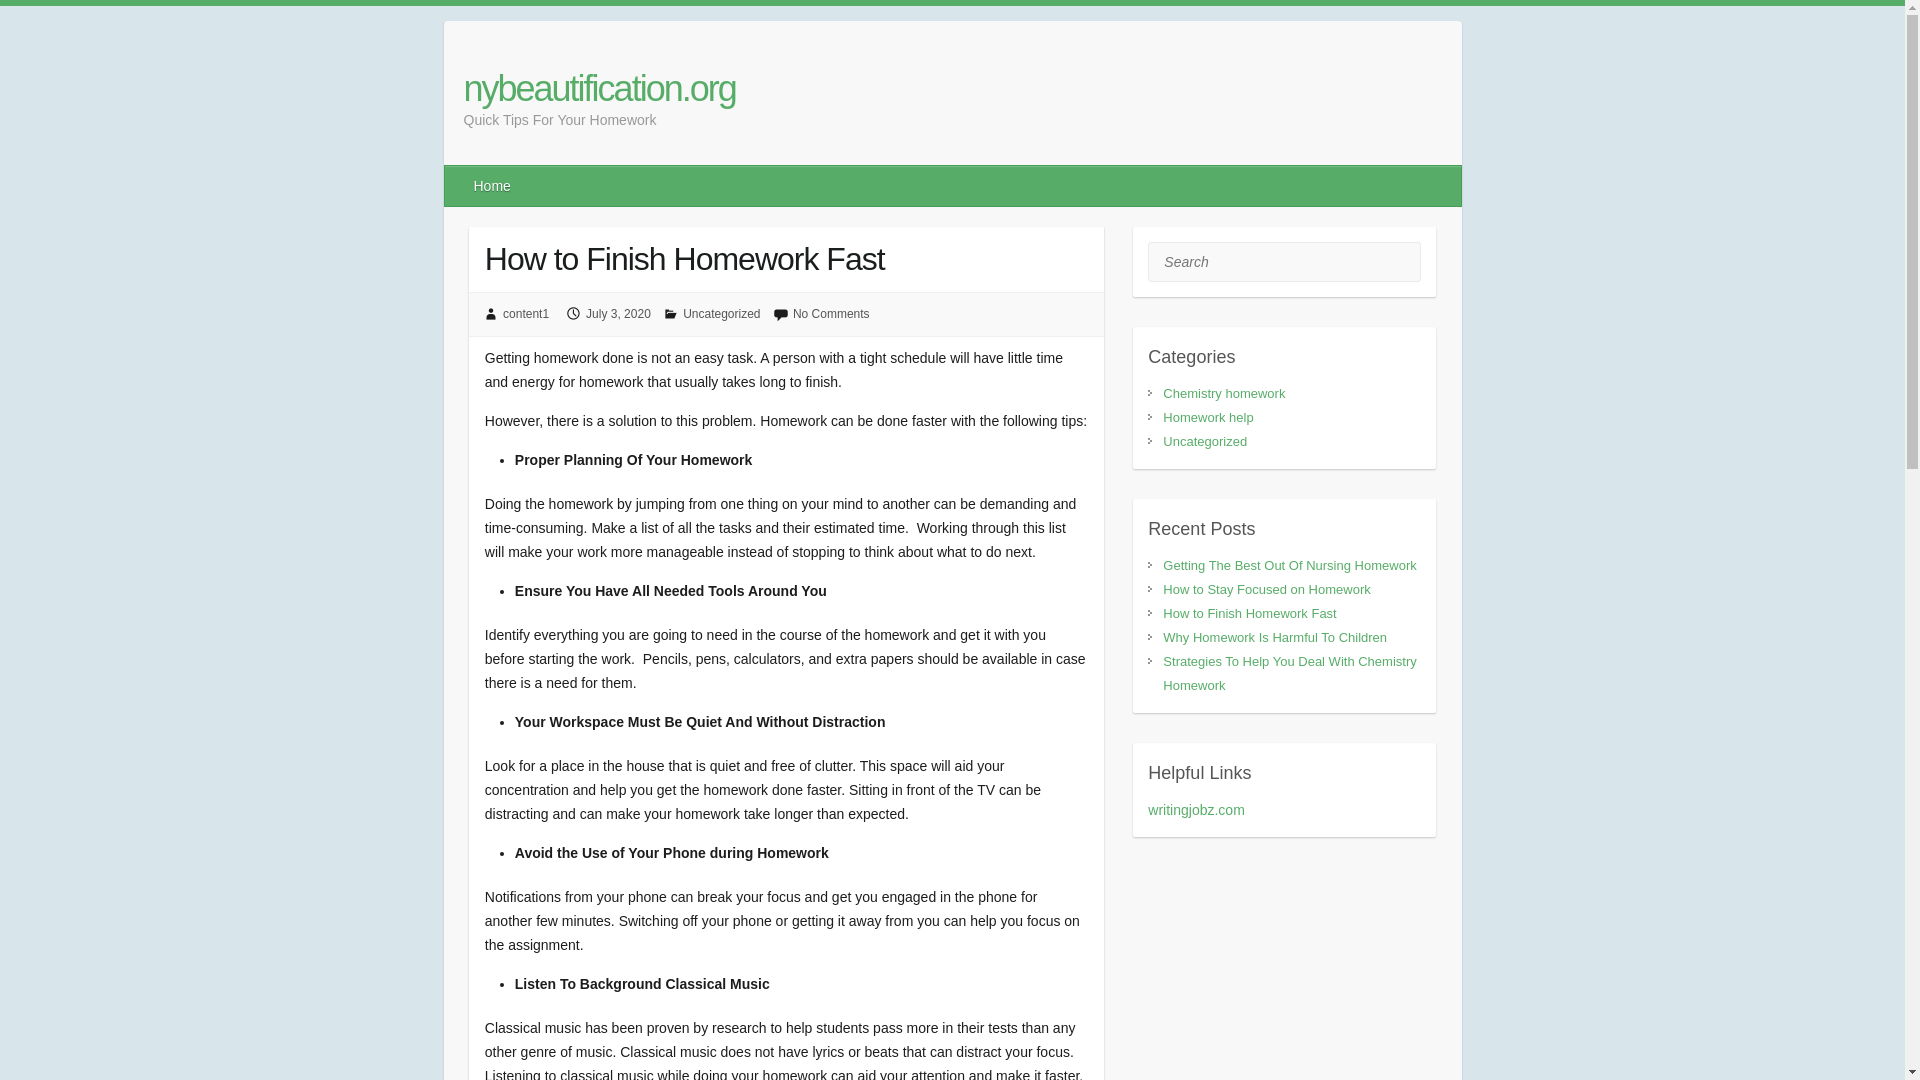  I want to click on Strategies To Help You Deal With Chemistry Homework, so click(1290, 674).